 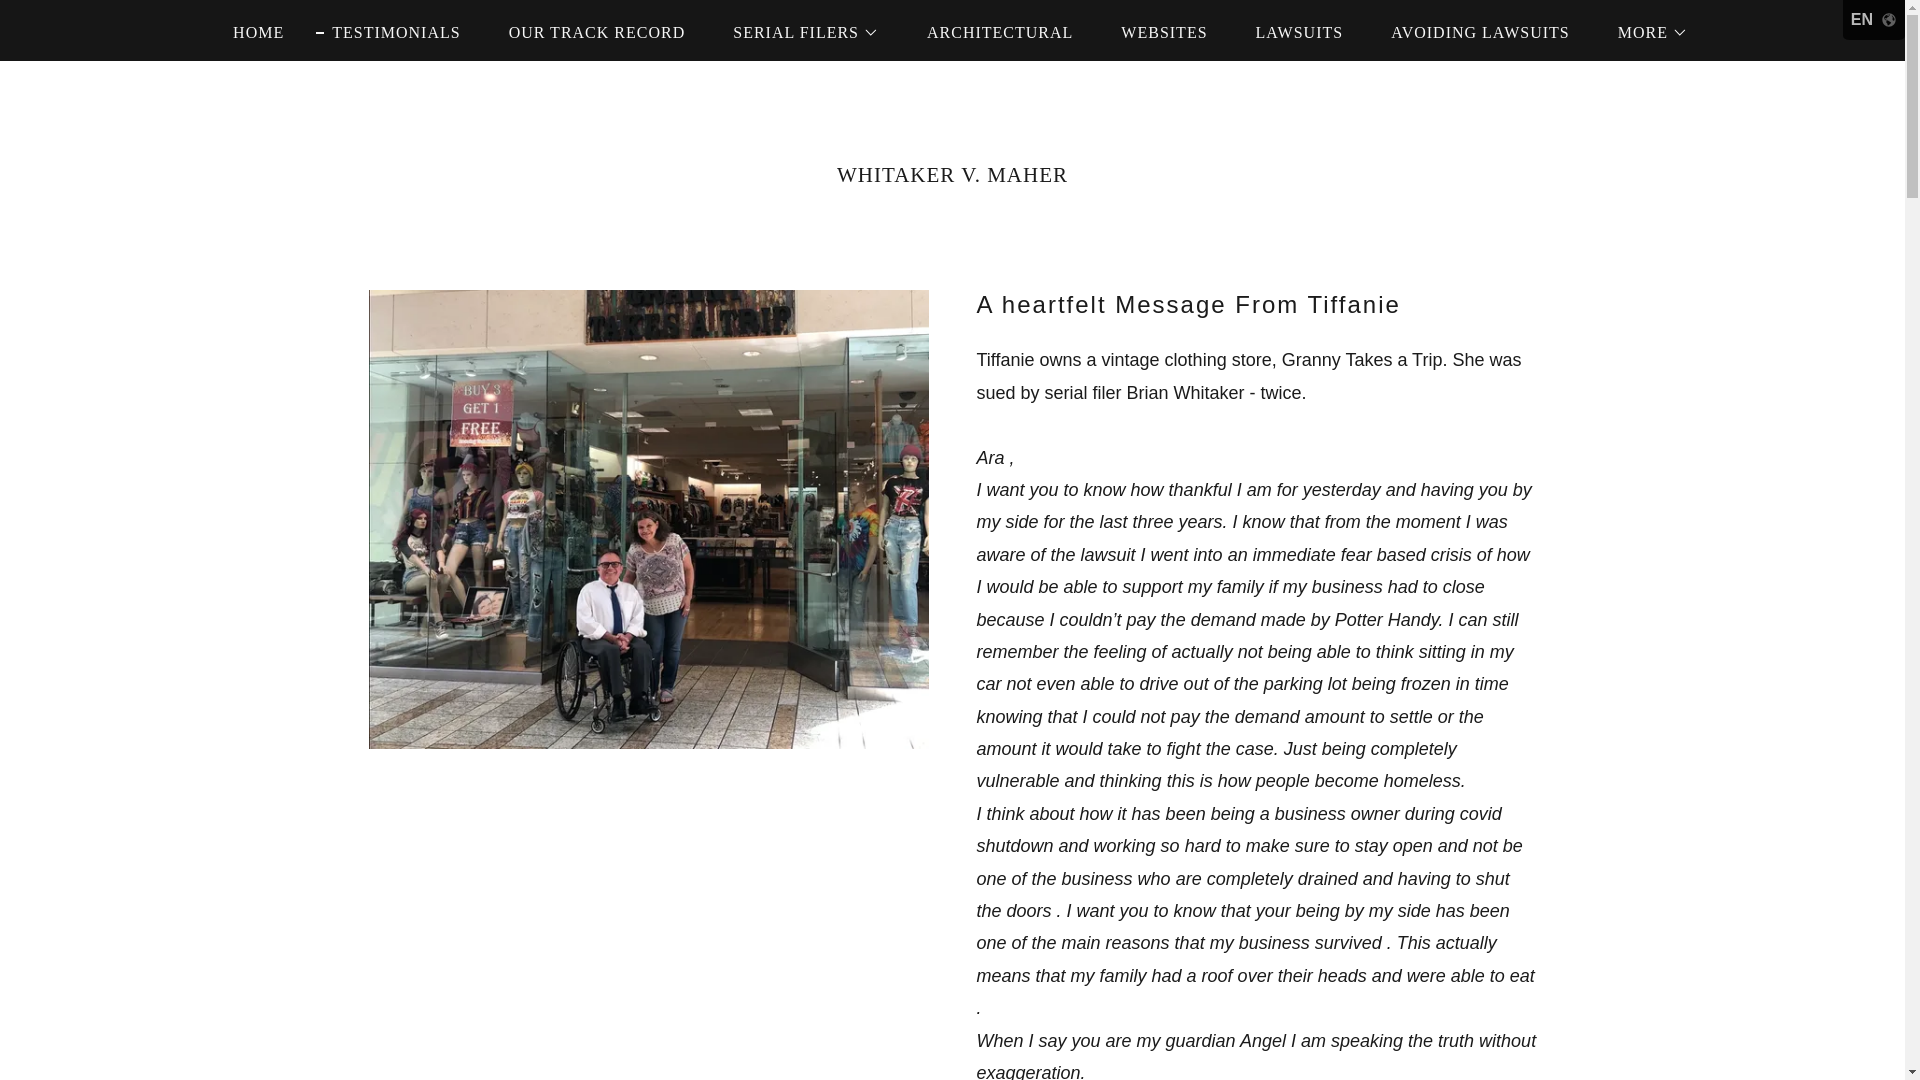 I want to click on SERIAL FILERS, so click(x=798, y=32).